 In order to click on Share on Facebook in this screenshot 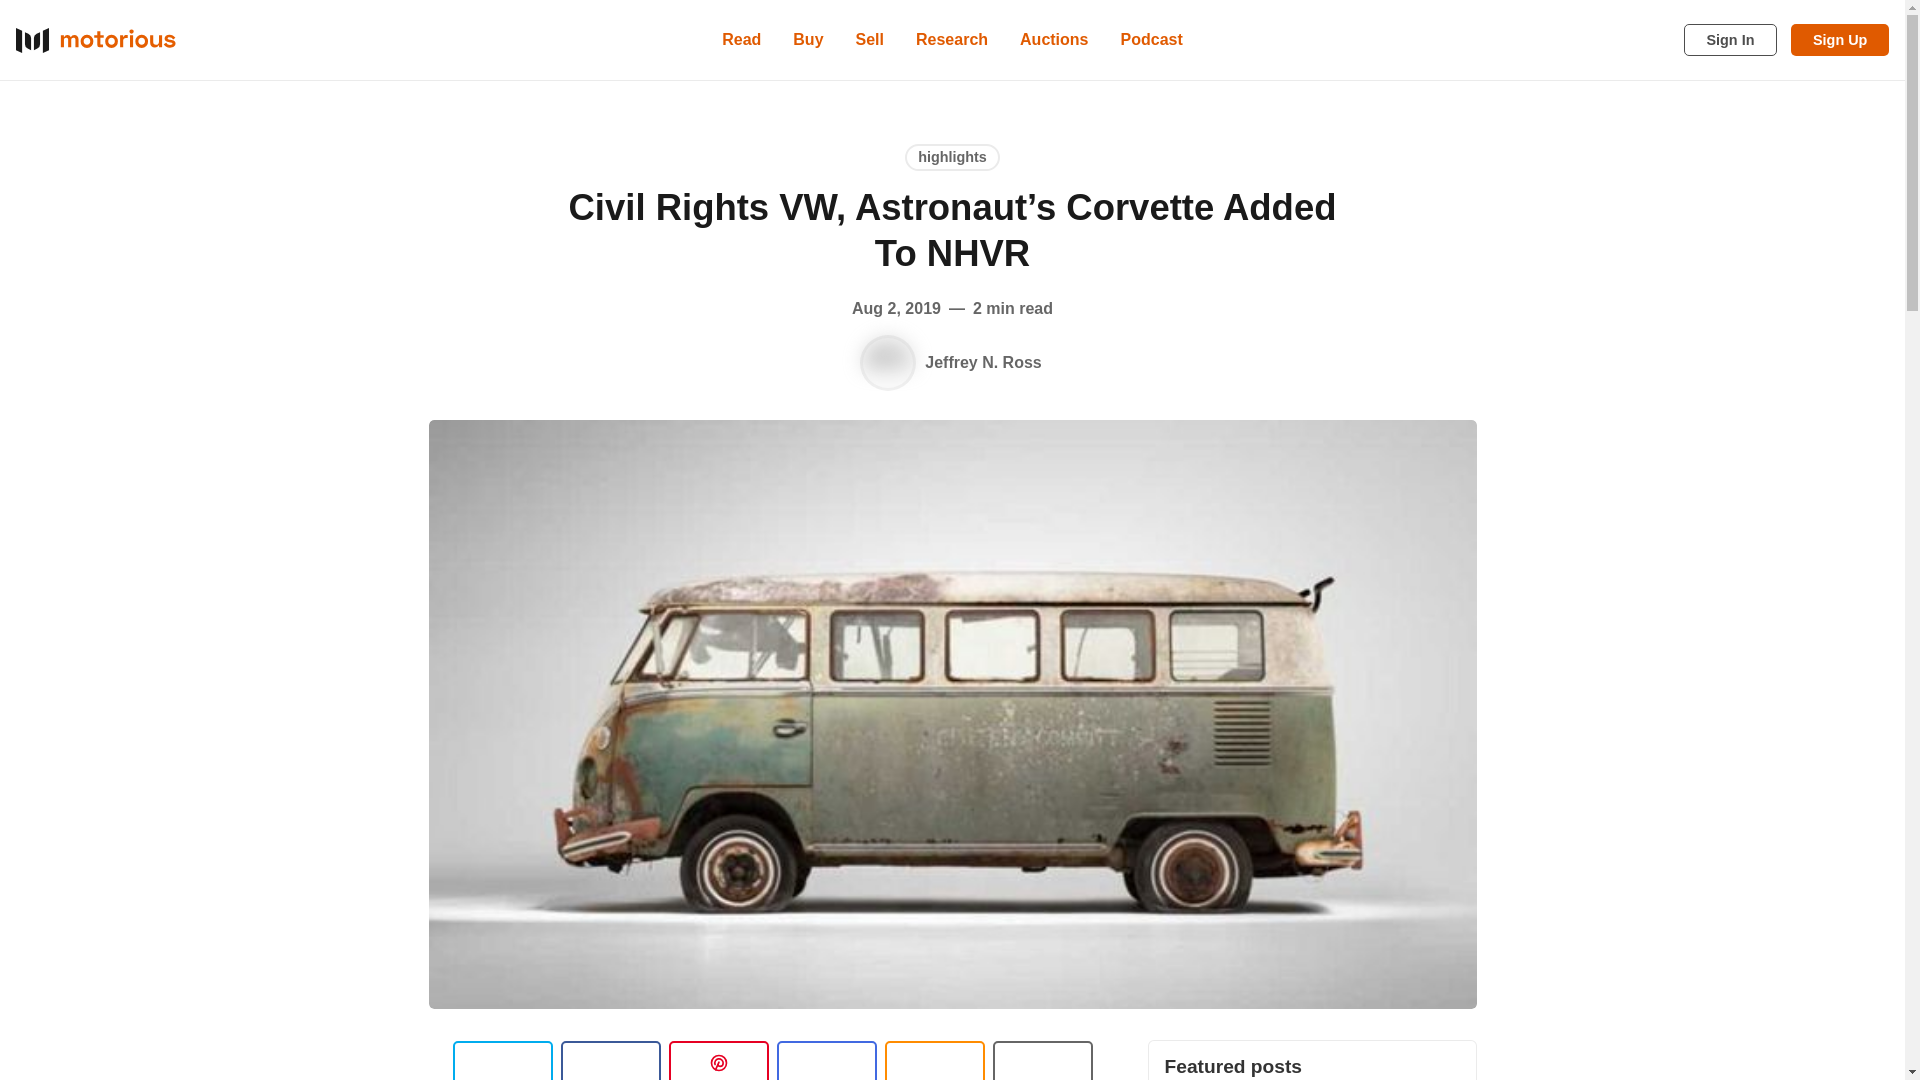, I will do `click(610, 1060)`.